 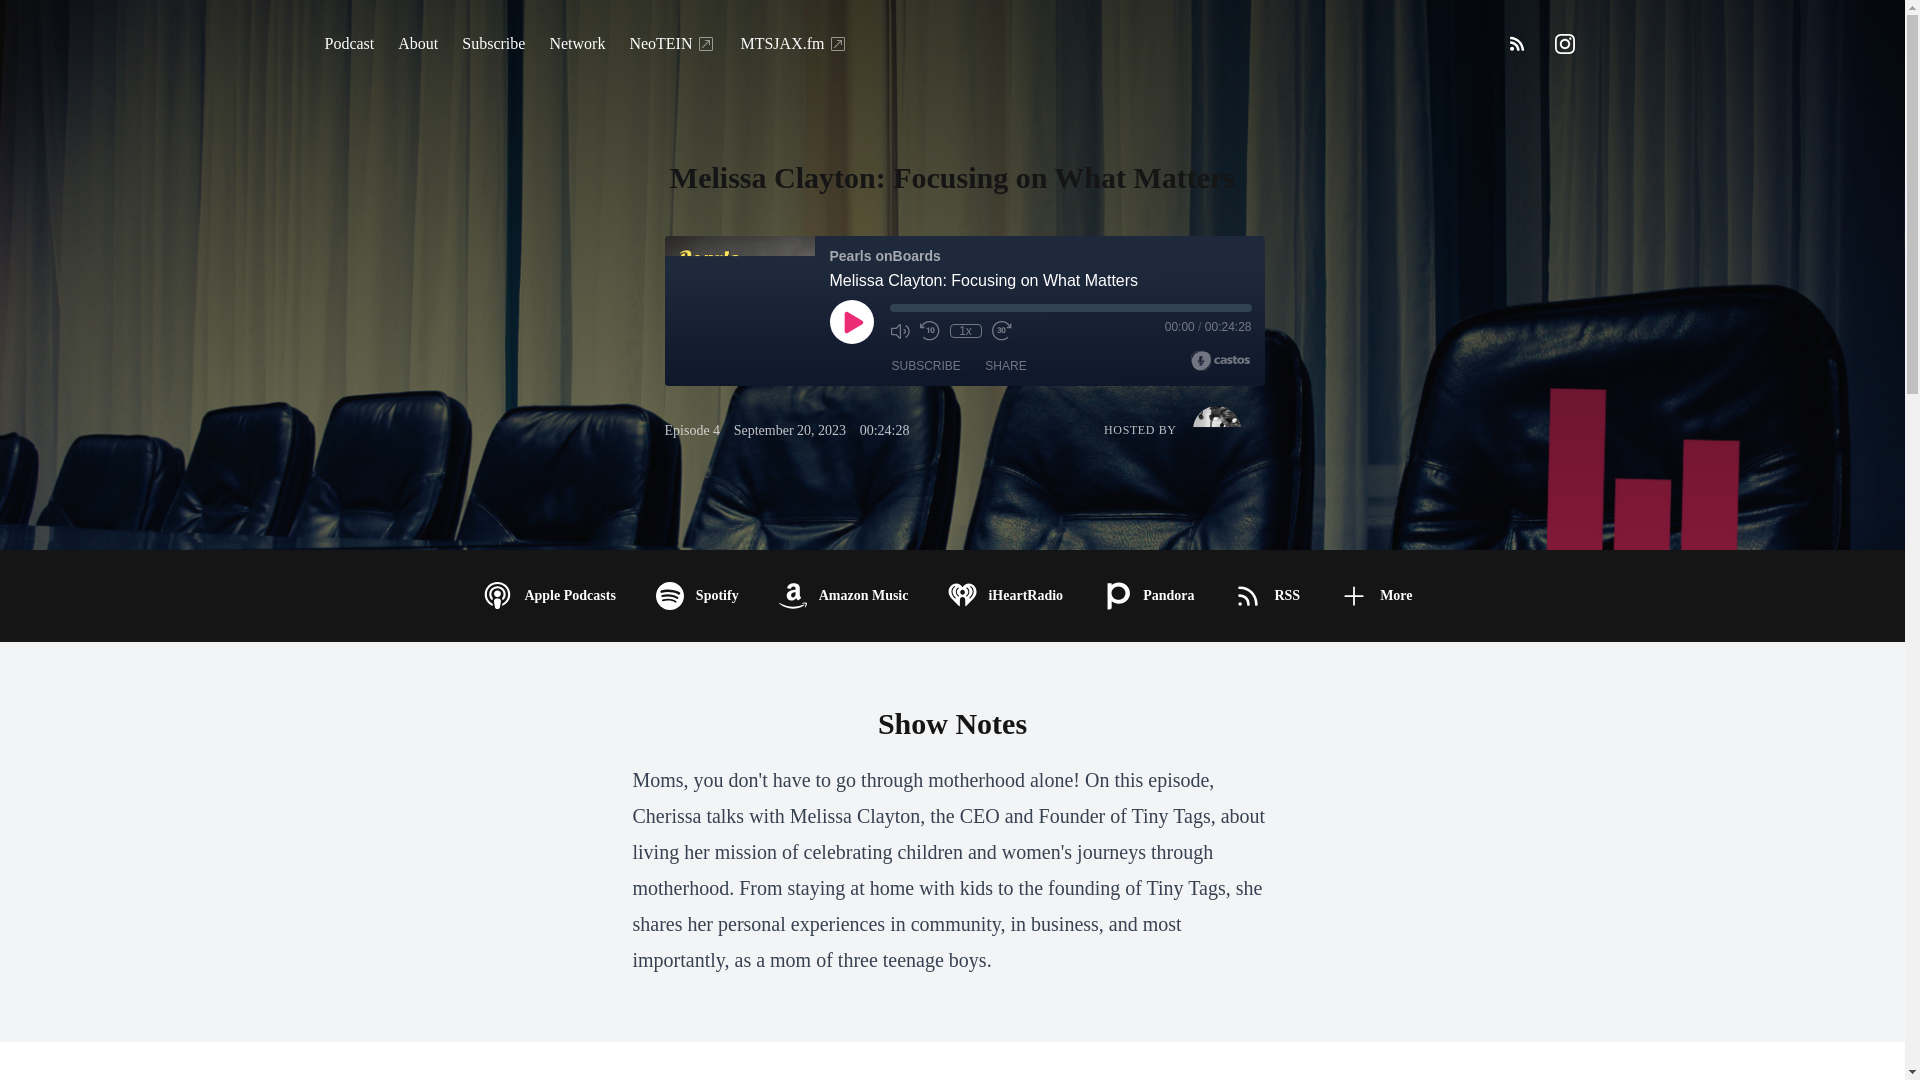 I want to click on Amazon Music, so click(x=848, y=596).